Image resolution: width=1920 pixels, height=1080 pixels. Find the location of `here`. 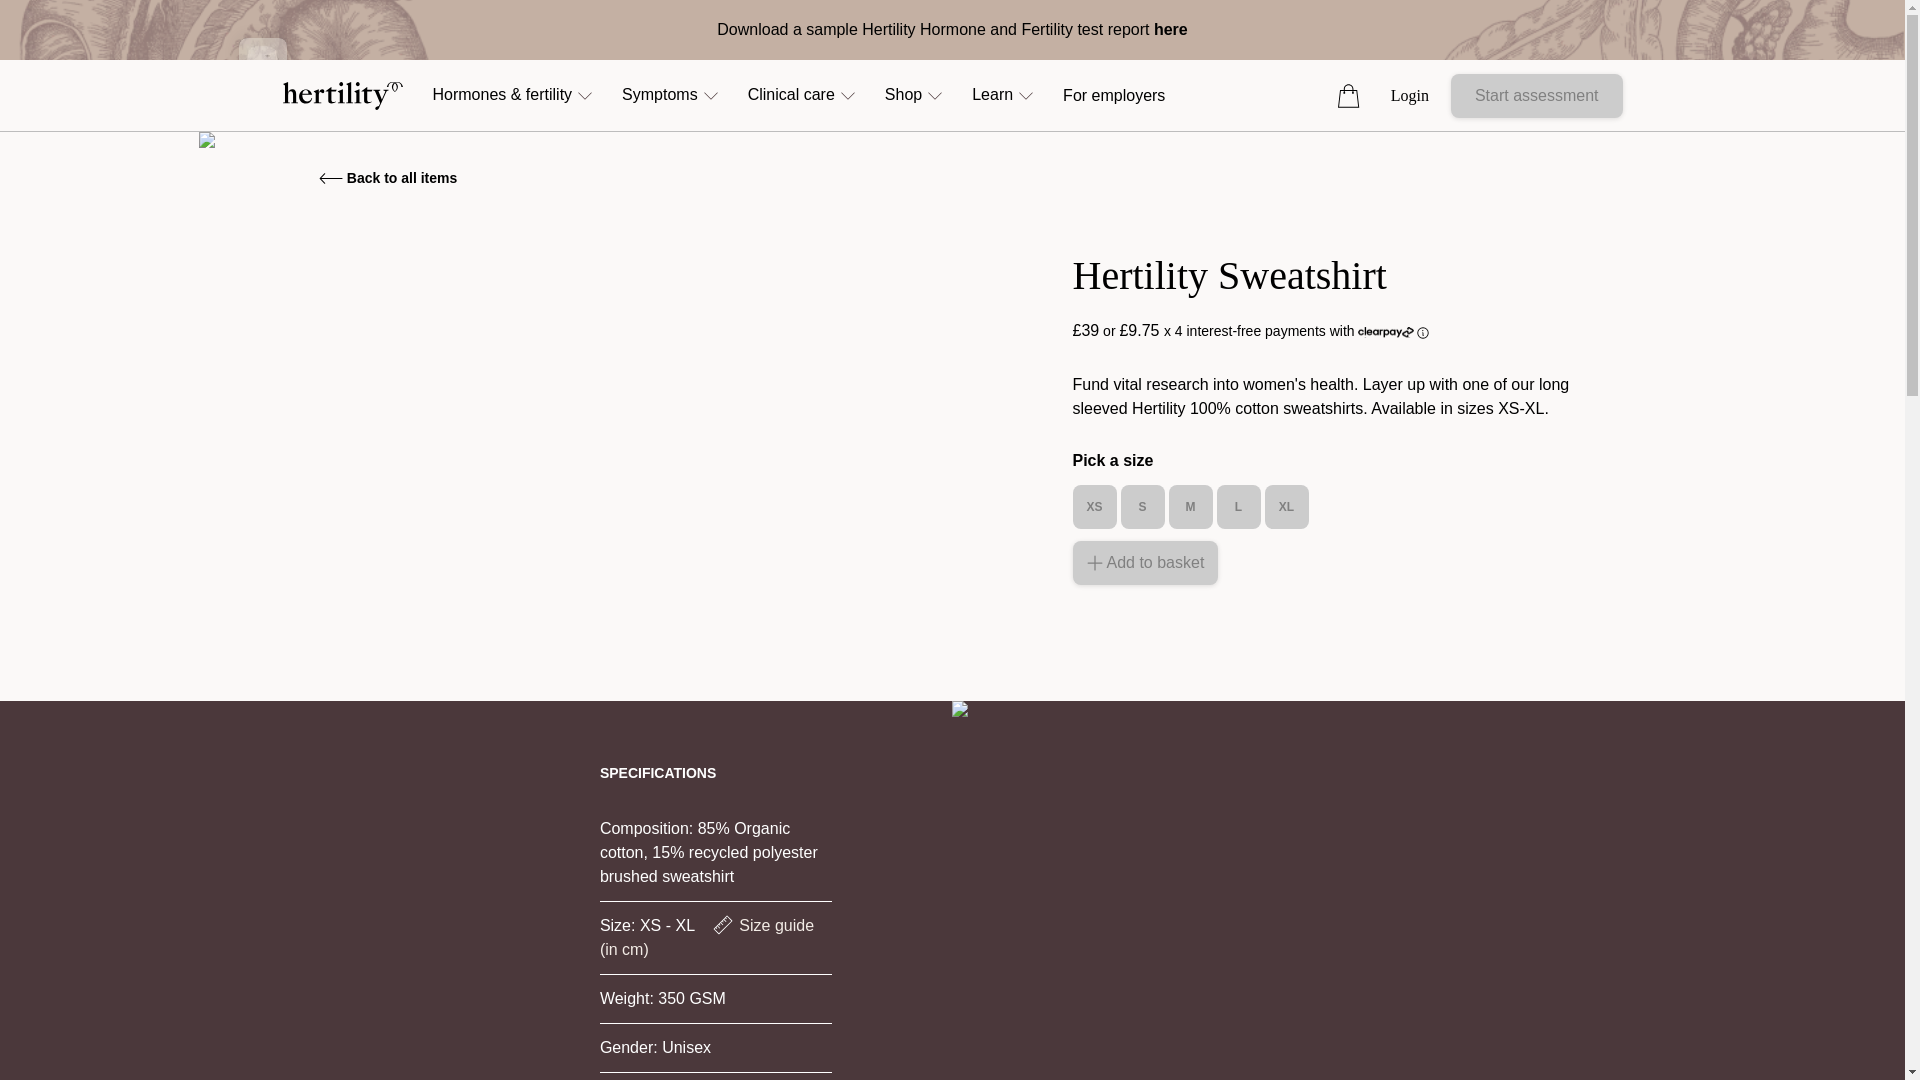

here is located at coordinates (1170, 28).